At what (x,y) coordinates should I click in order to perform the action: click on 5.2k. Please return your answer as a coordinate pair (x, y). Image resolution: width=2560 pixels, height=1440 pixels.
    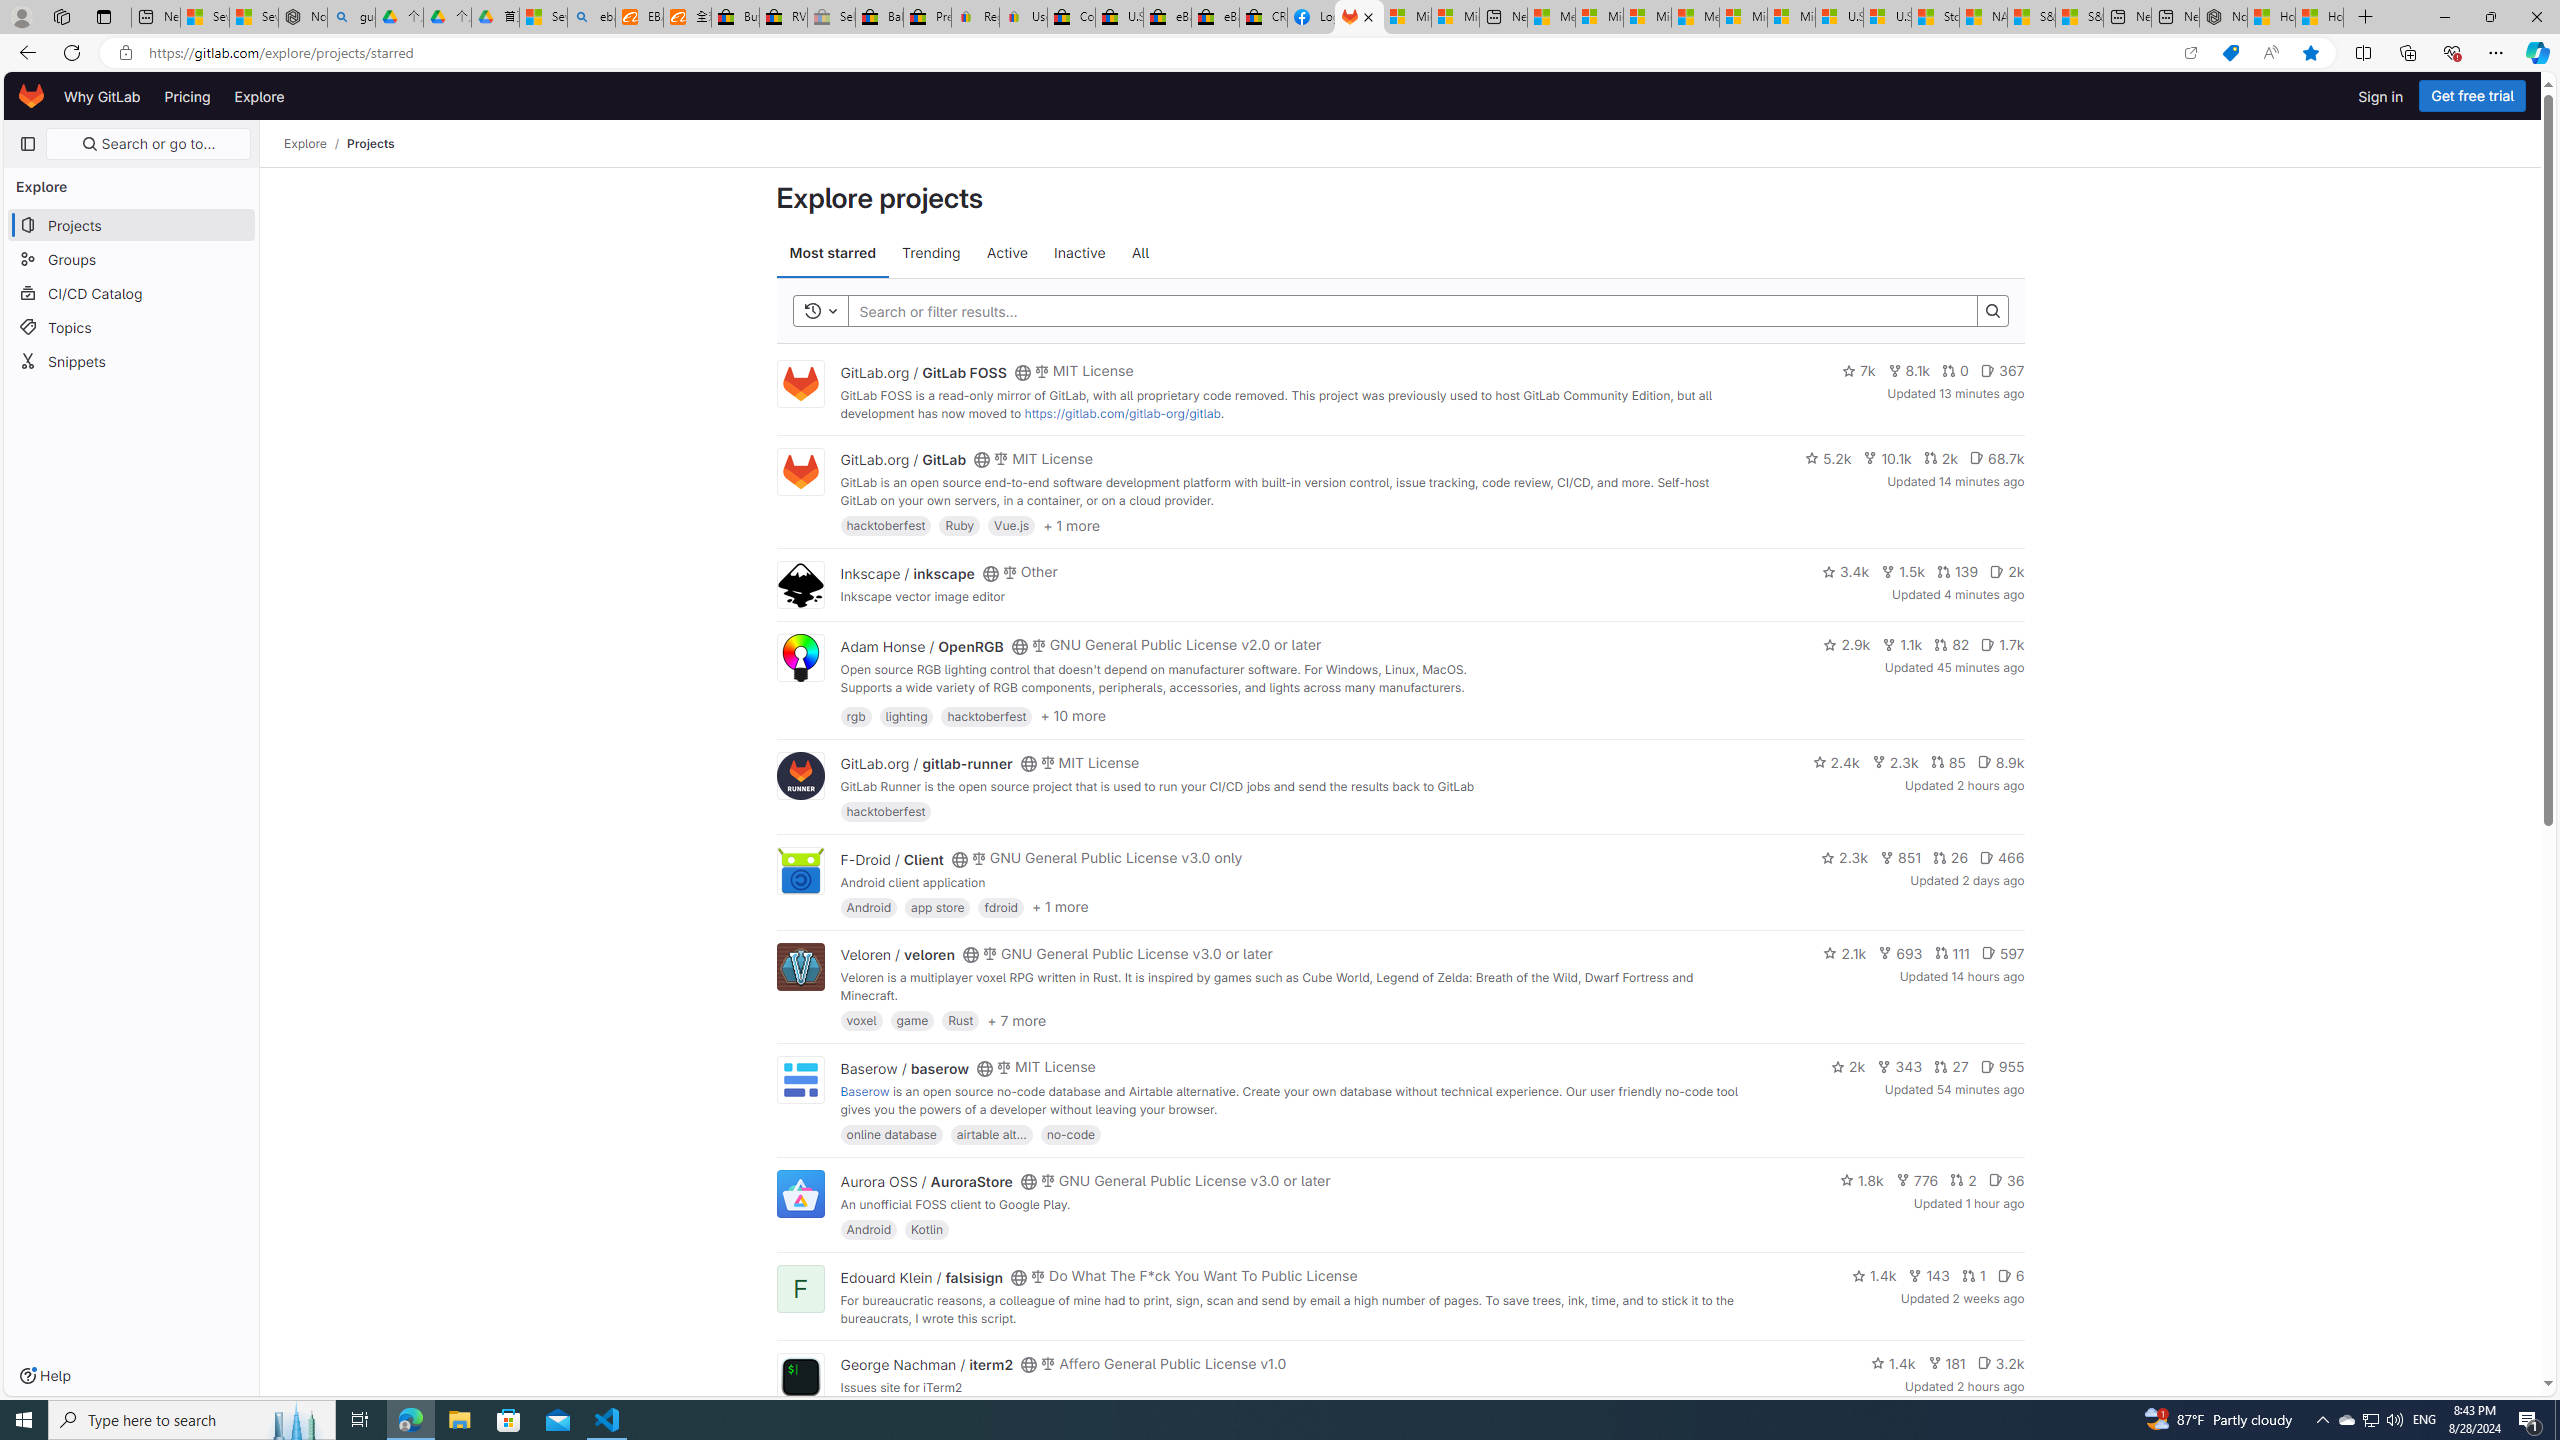
    Looking at the image, I should click on (1827, 458).